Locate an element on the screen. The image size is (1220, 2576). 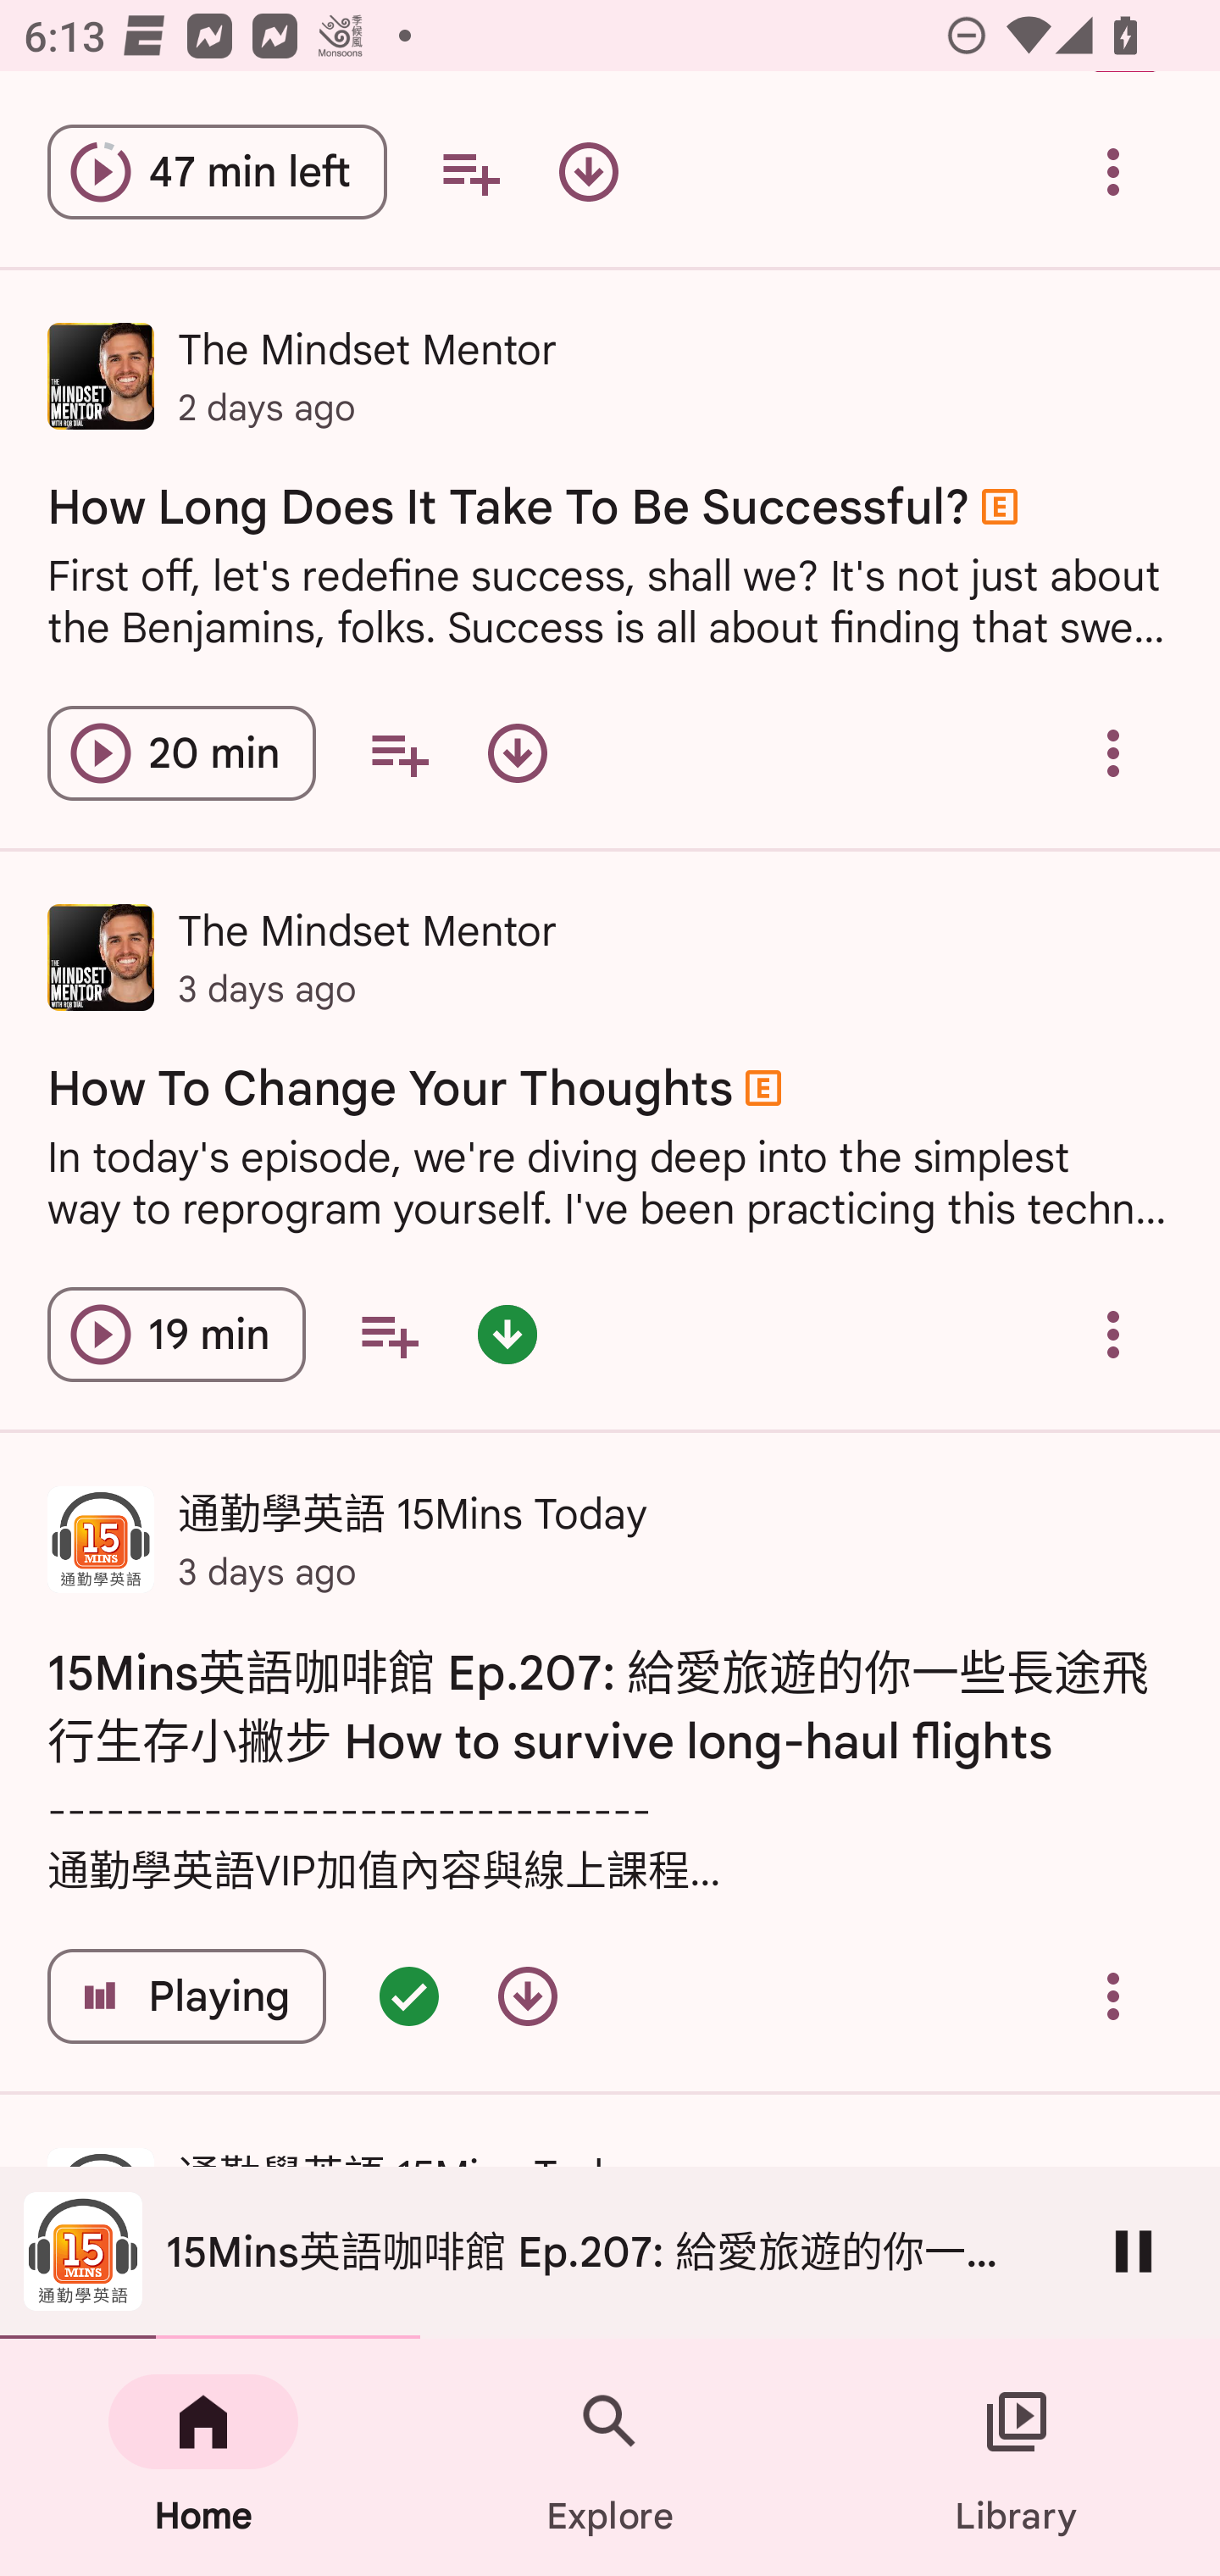
Download episode is located at coordinates (527, 1996).